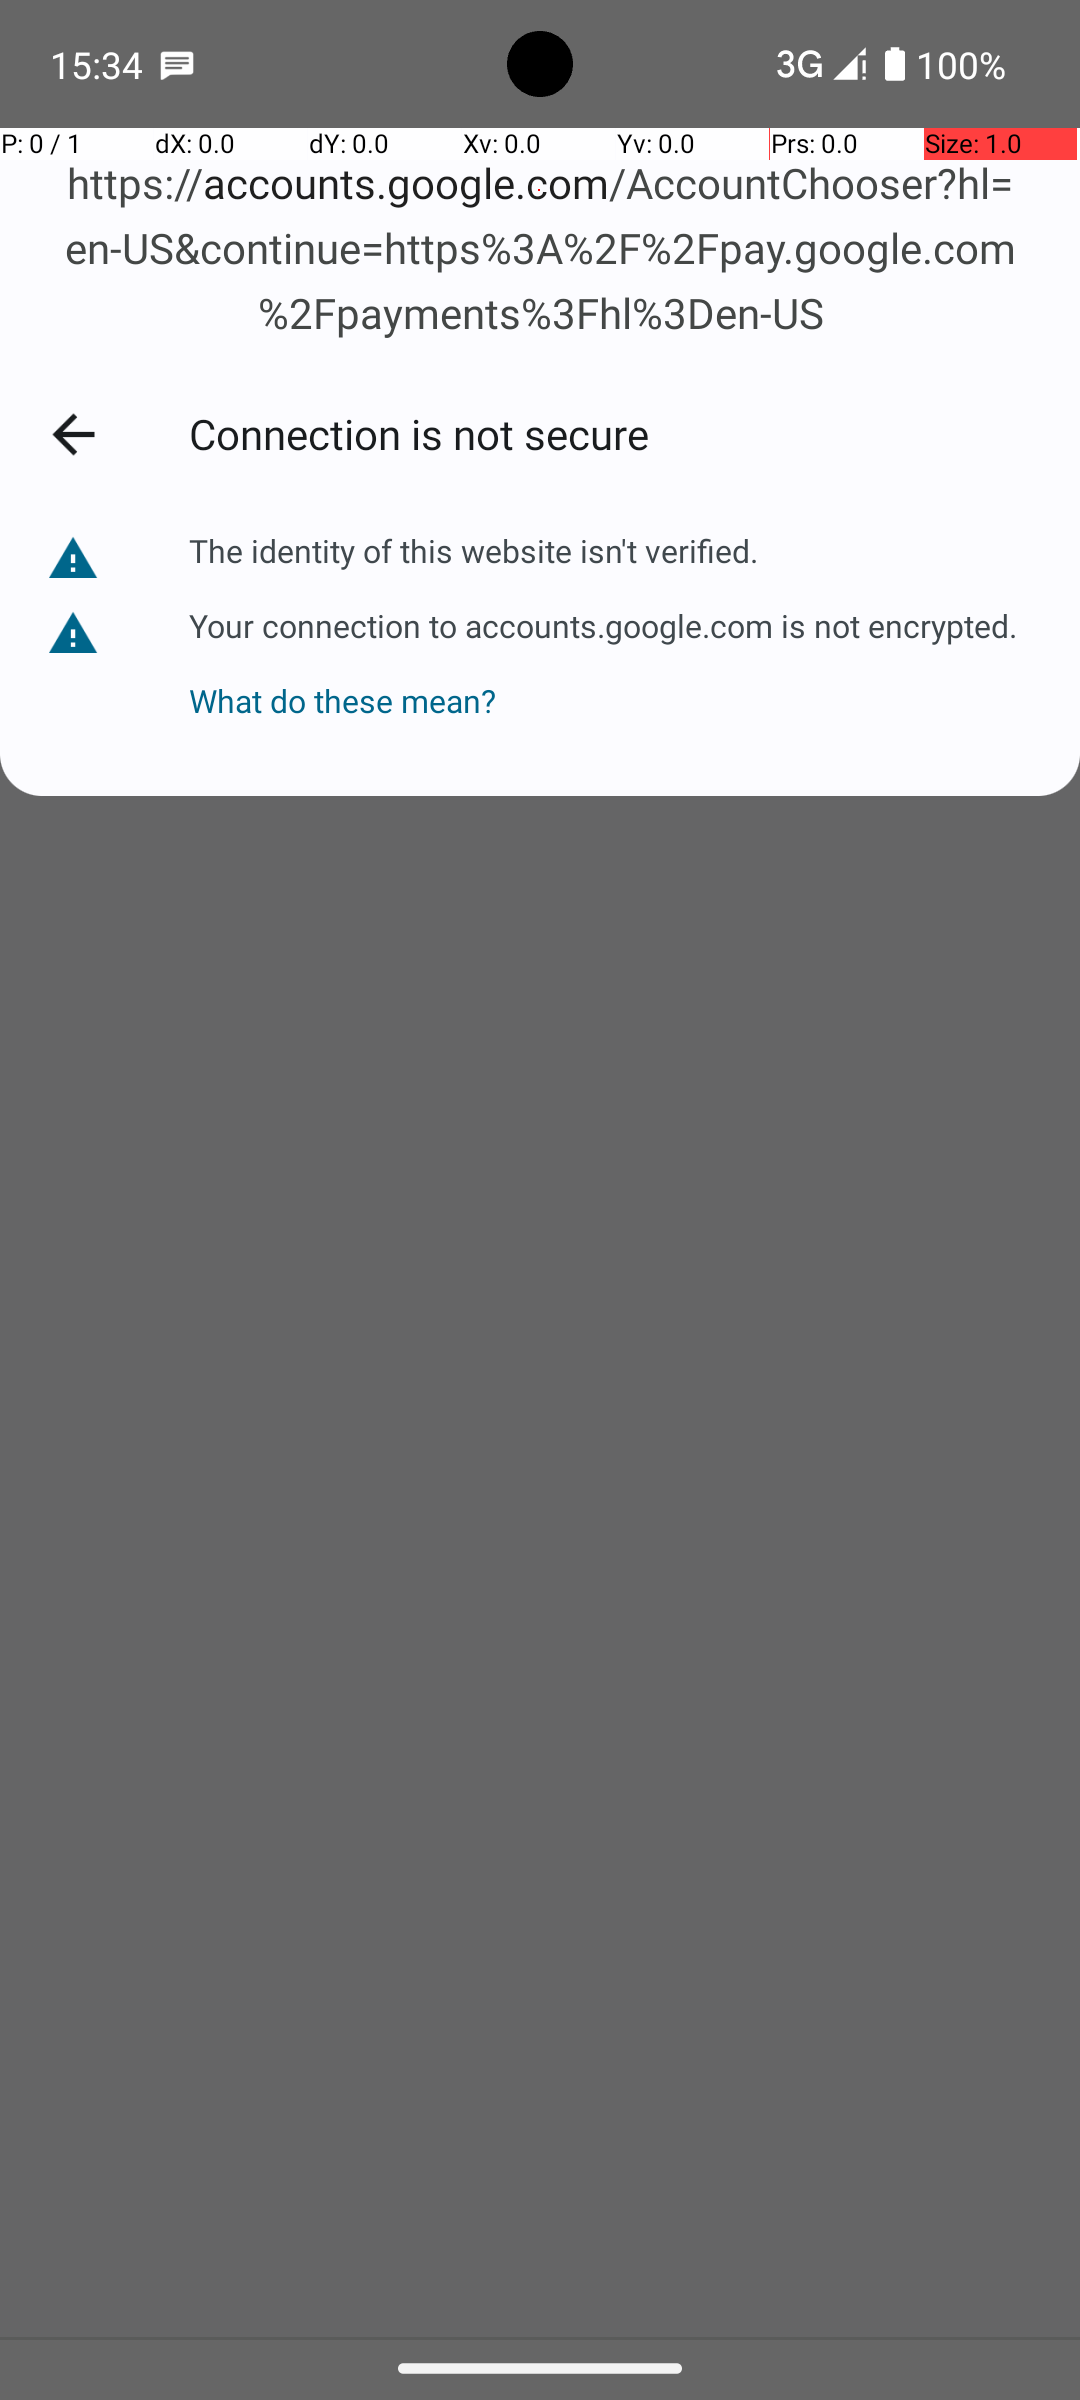 This screenshot has height=2400, width=1080. Describe the element at coordinates (540, 250) in the screenshot. I see `https://accounts.google.com/AccountChooser?hl=en-US&continue=https%3A%2F%2Fpay.google.com%2Fpayments%3Fhl%3Den-US` at that location.